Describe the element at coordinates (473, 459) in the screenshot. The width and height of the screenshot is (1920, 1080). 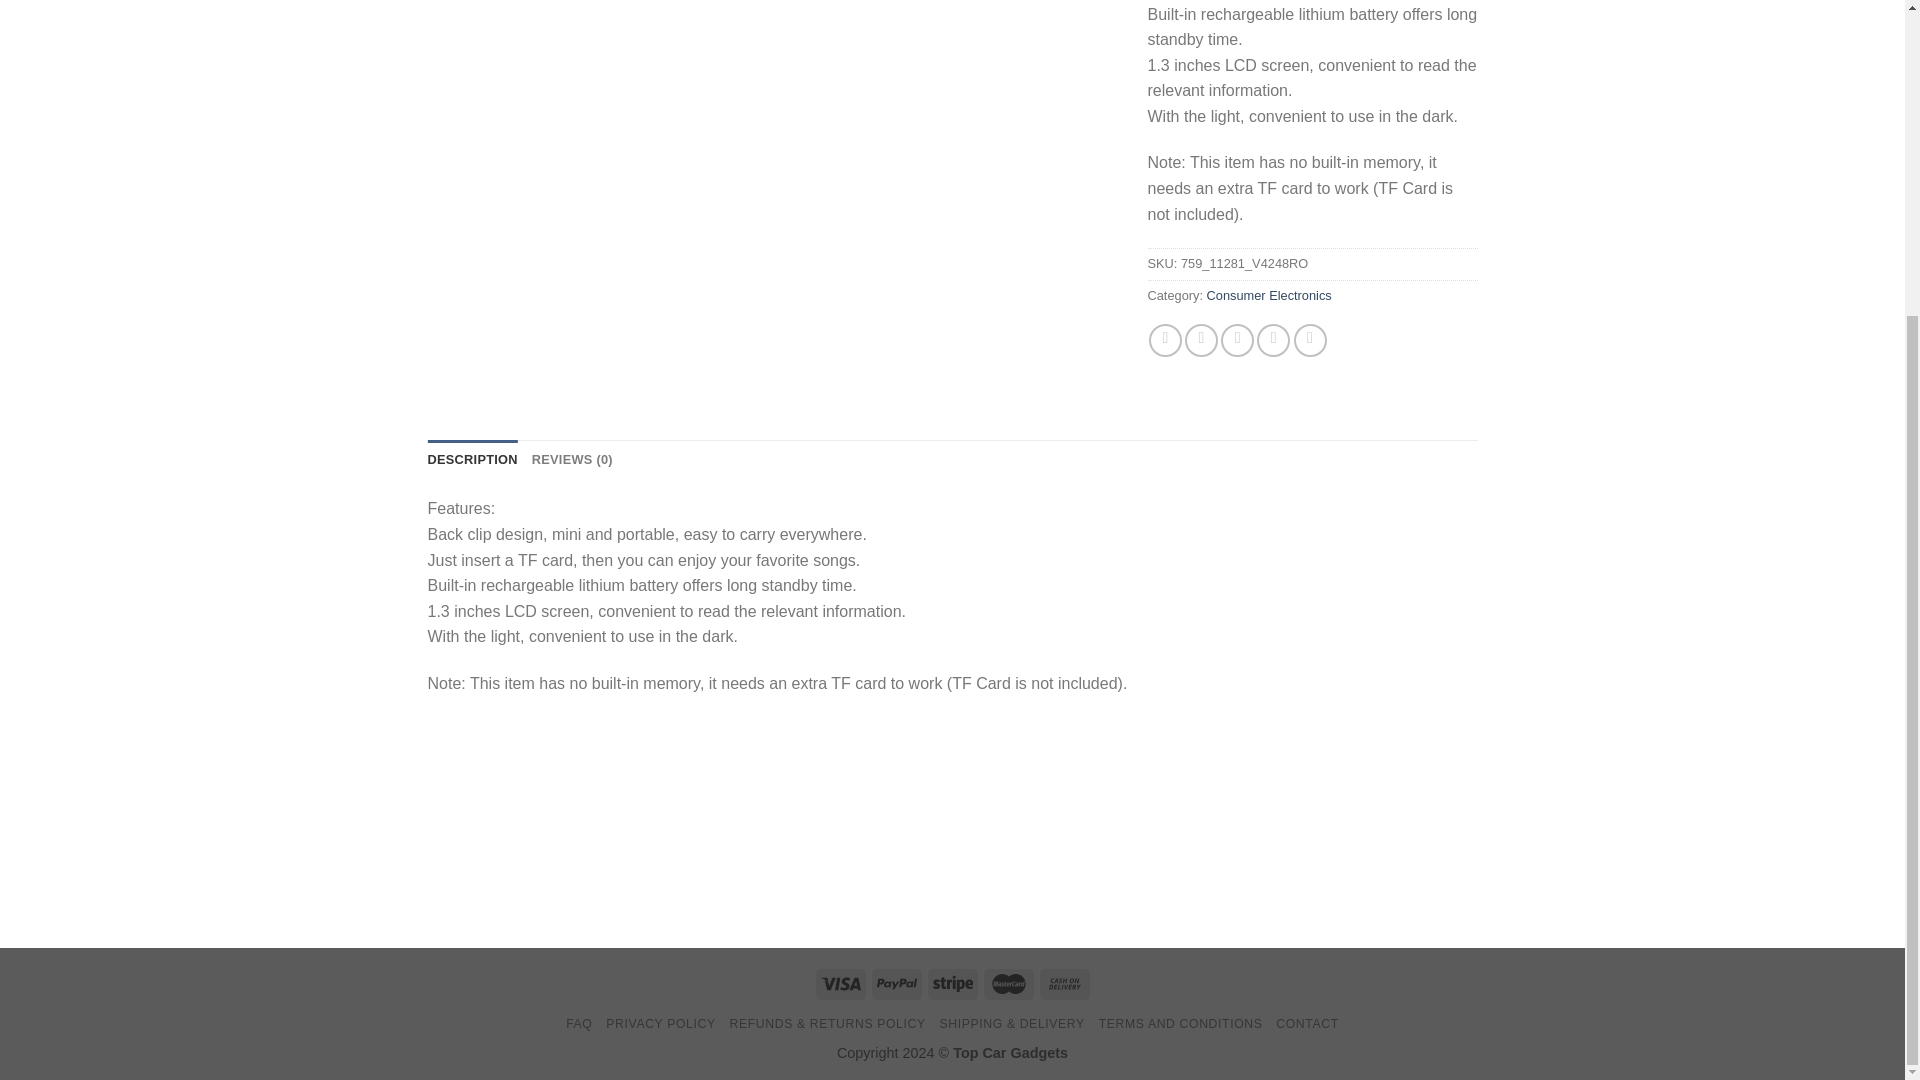
I see `DESCRIPTION` at that location.